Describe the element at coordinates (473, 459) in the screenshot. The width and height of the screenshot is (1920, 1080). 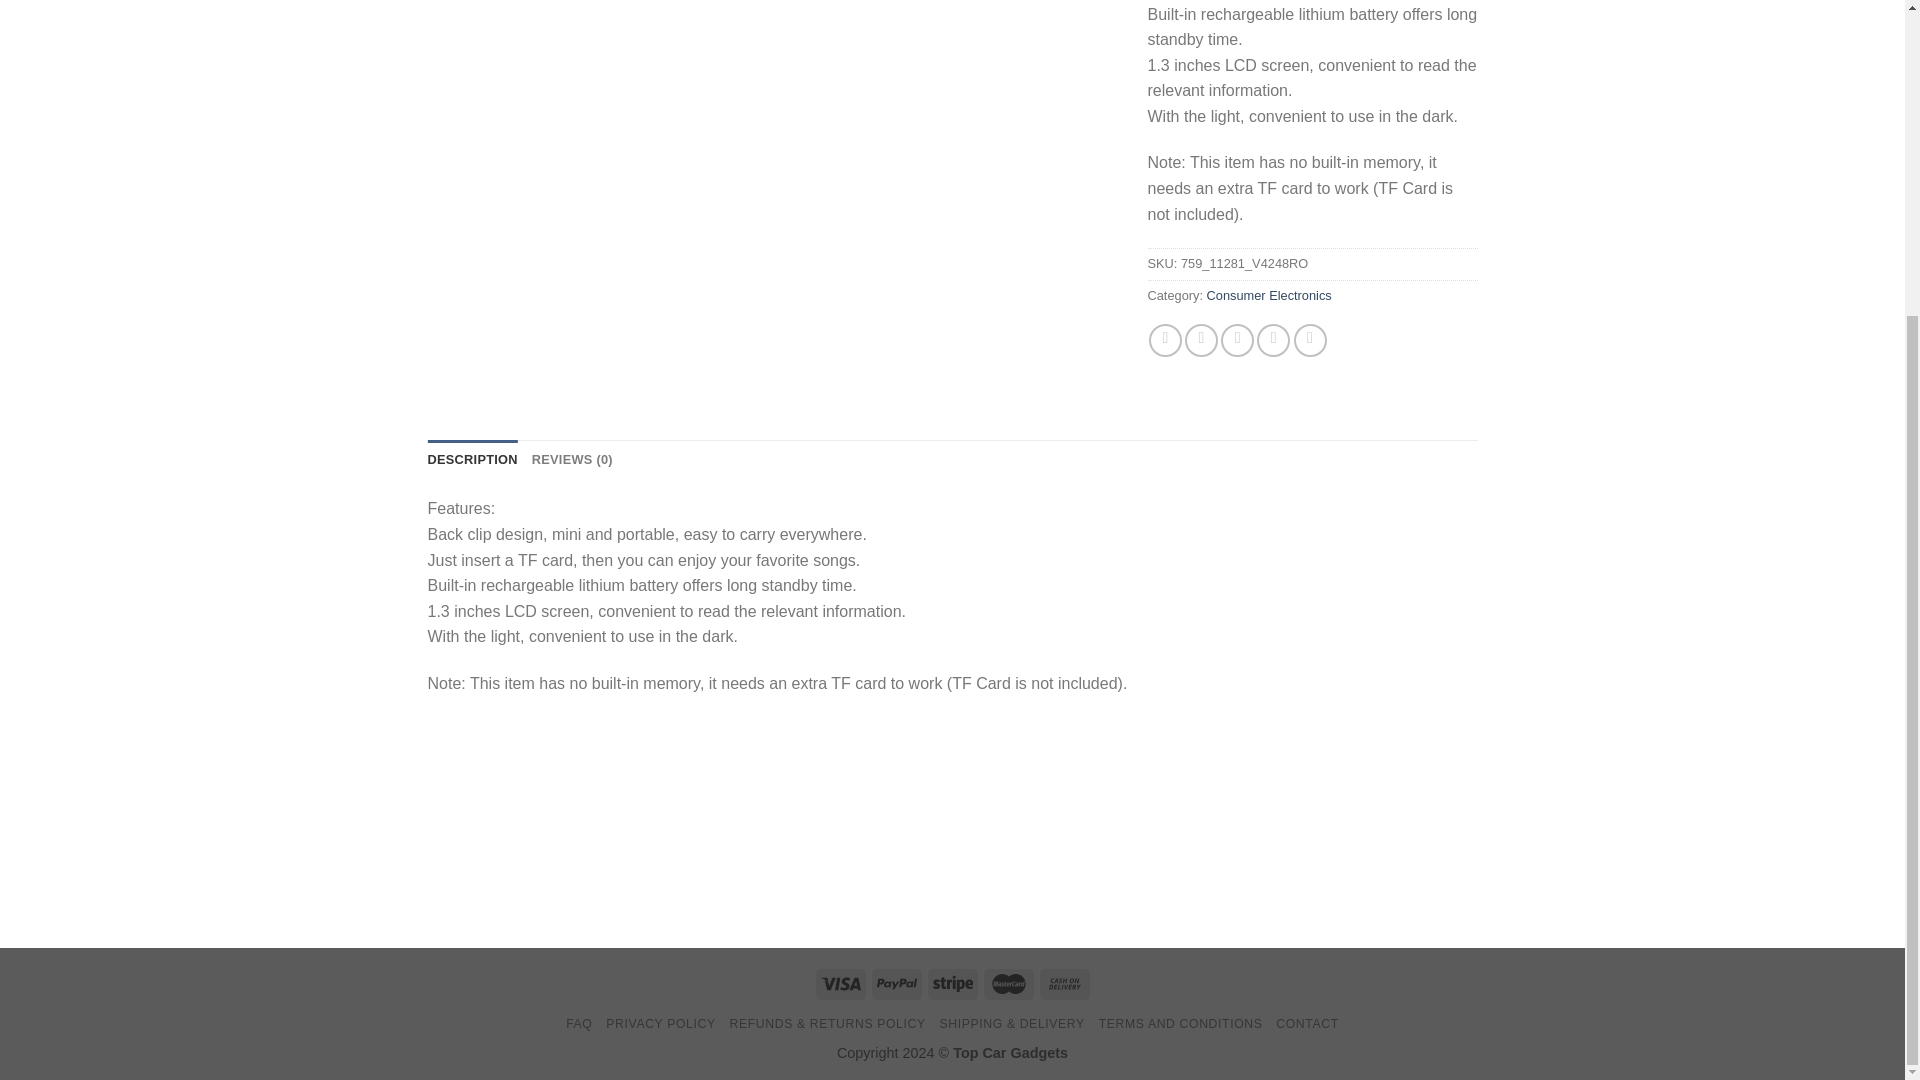
I see `DESCRIPTION` at that location.